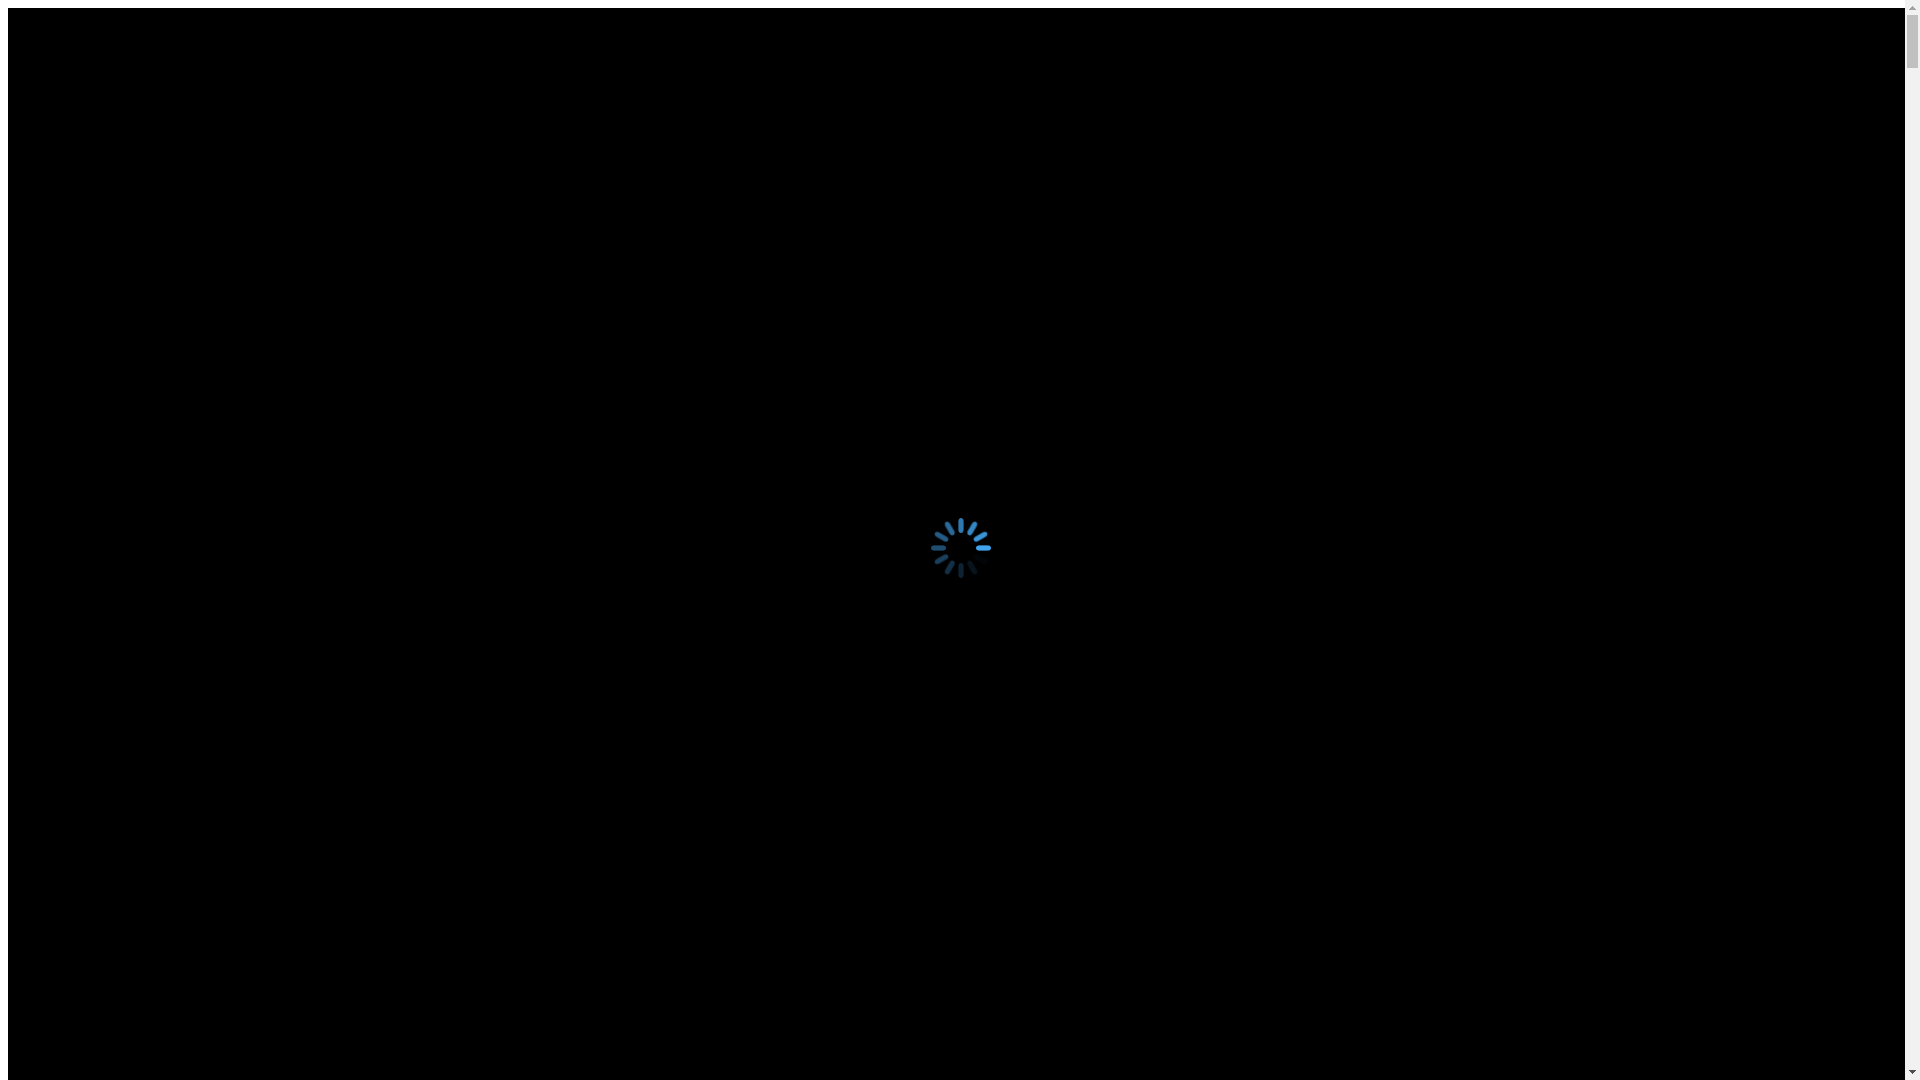 This screenshot has width=1920, height=1080. I want to click on Terms and Conditions, so click(118, 246).